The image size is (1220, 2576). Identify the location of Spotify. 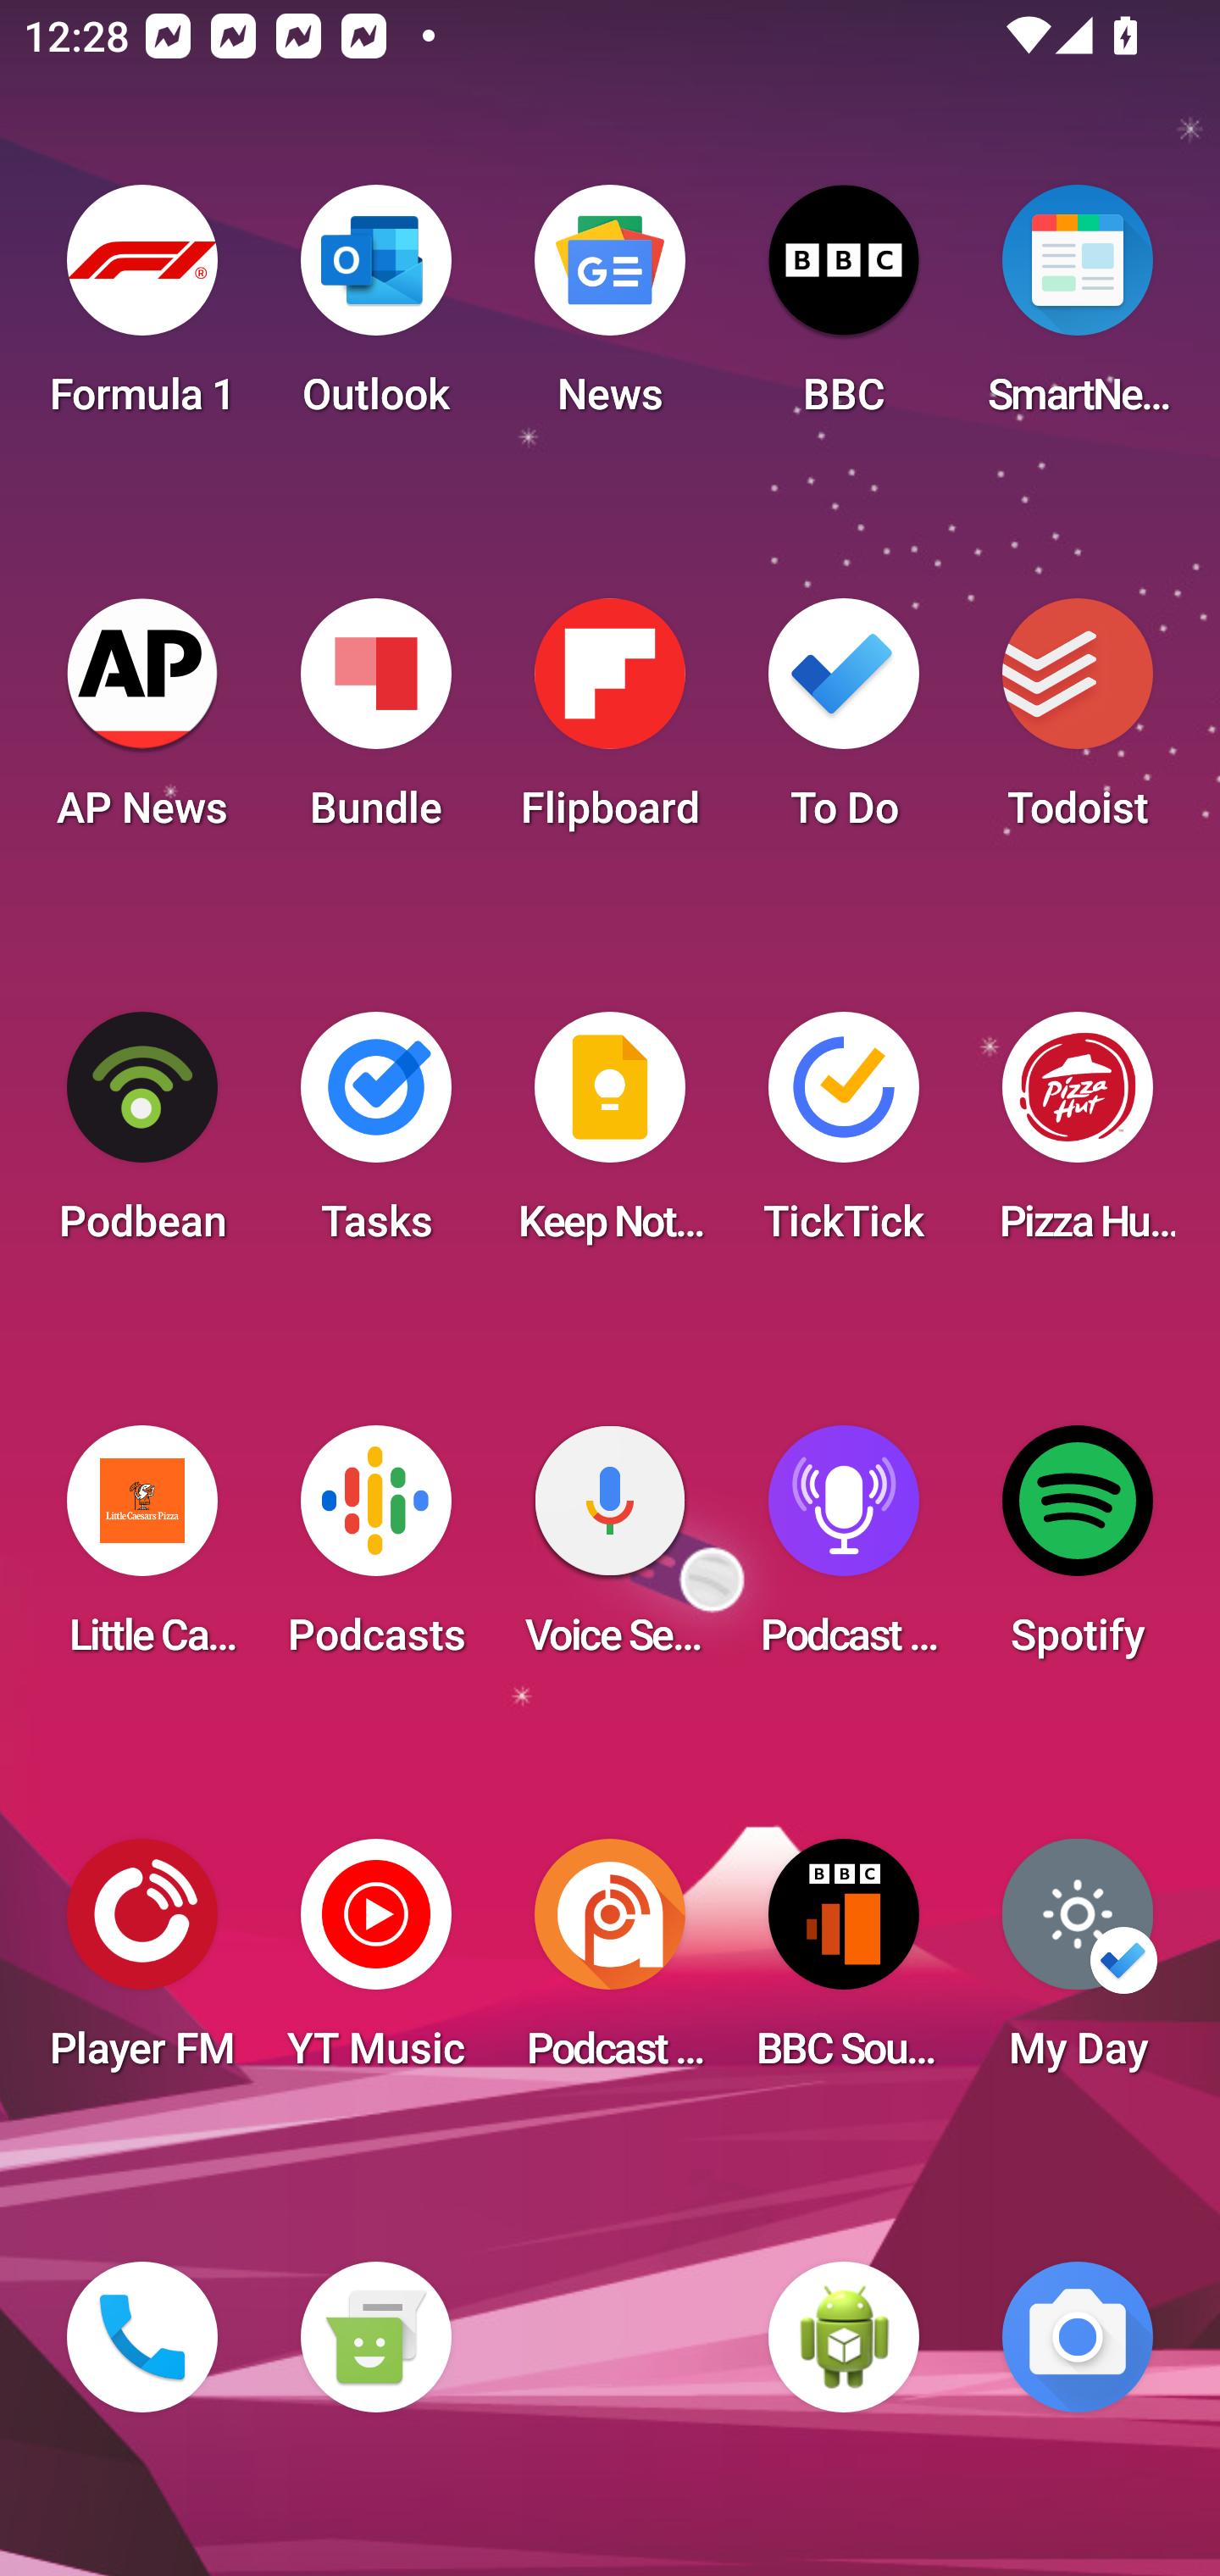
(1078, 1551).